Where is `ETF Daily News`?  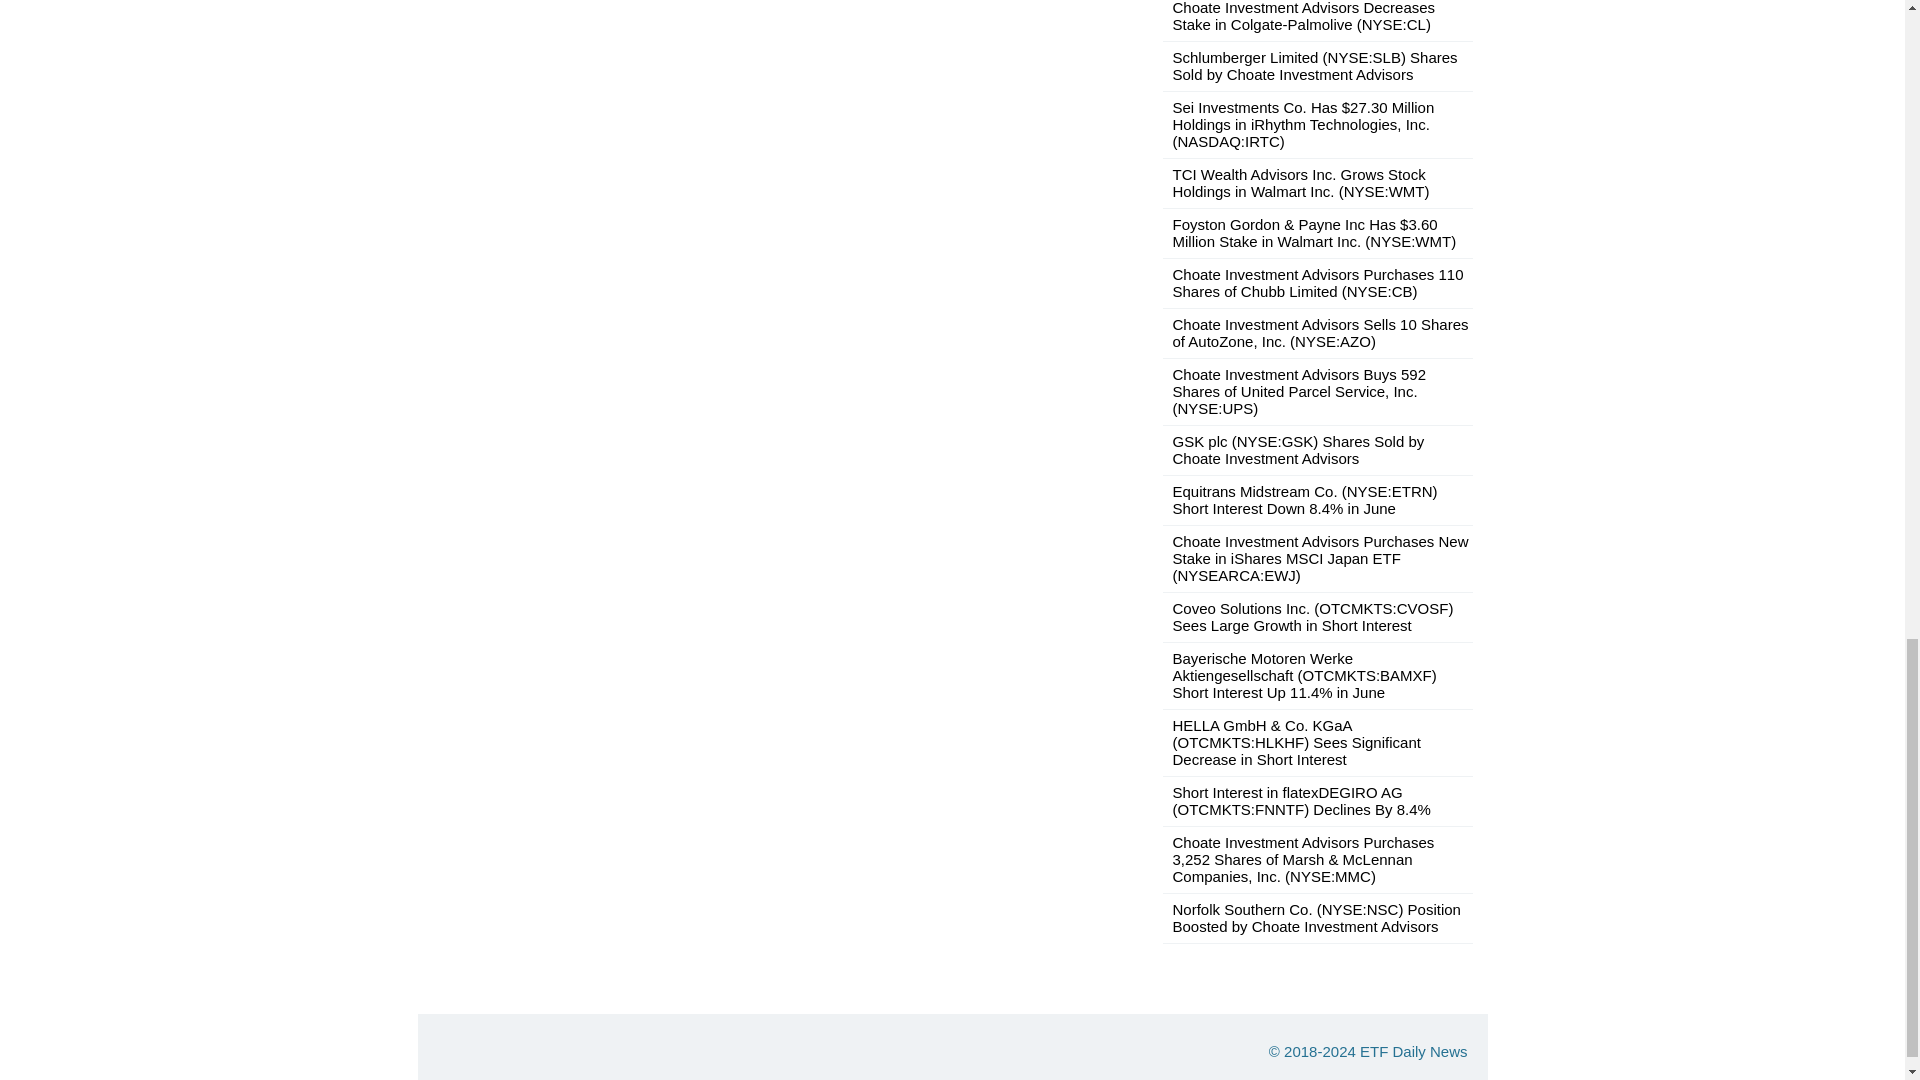 ETF Daily News is located at coordinates (1414, 1051).